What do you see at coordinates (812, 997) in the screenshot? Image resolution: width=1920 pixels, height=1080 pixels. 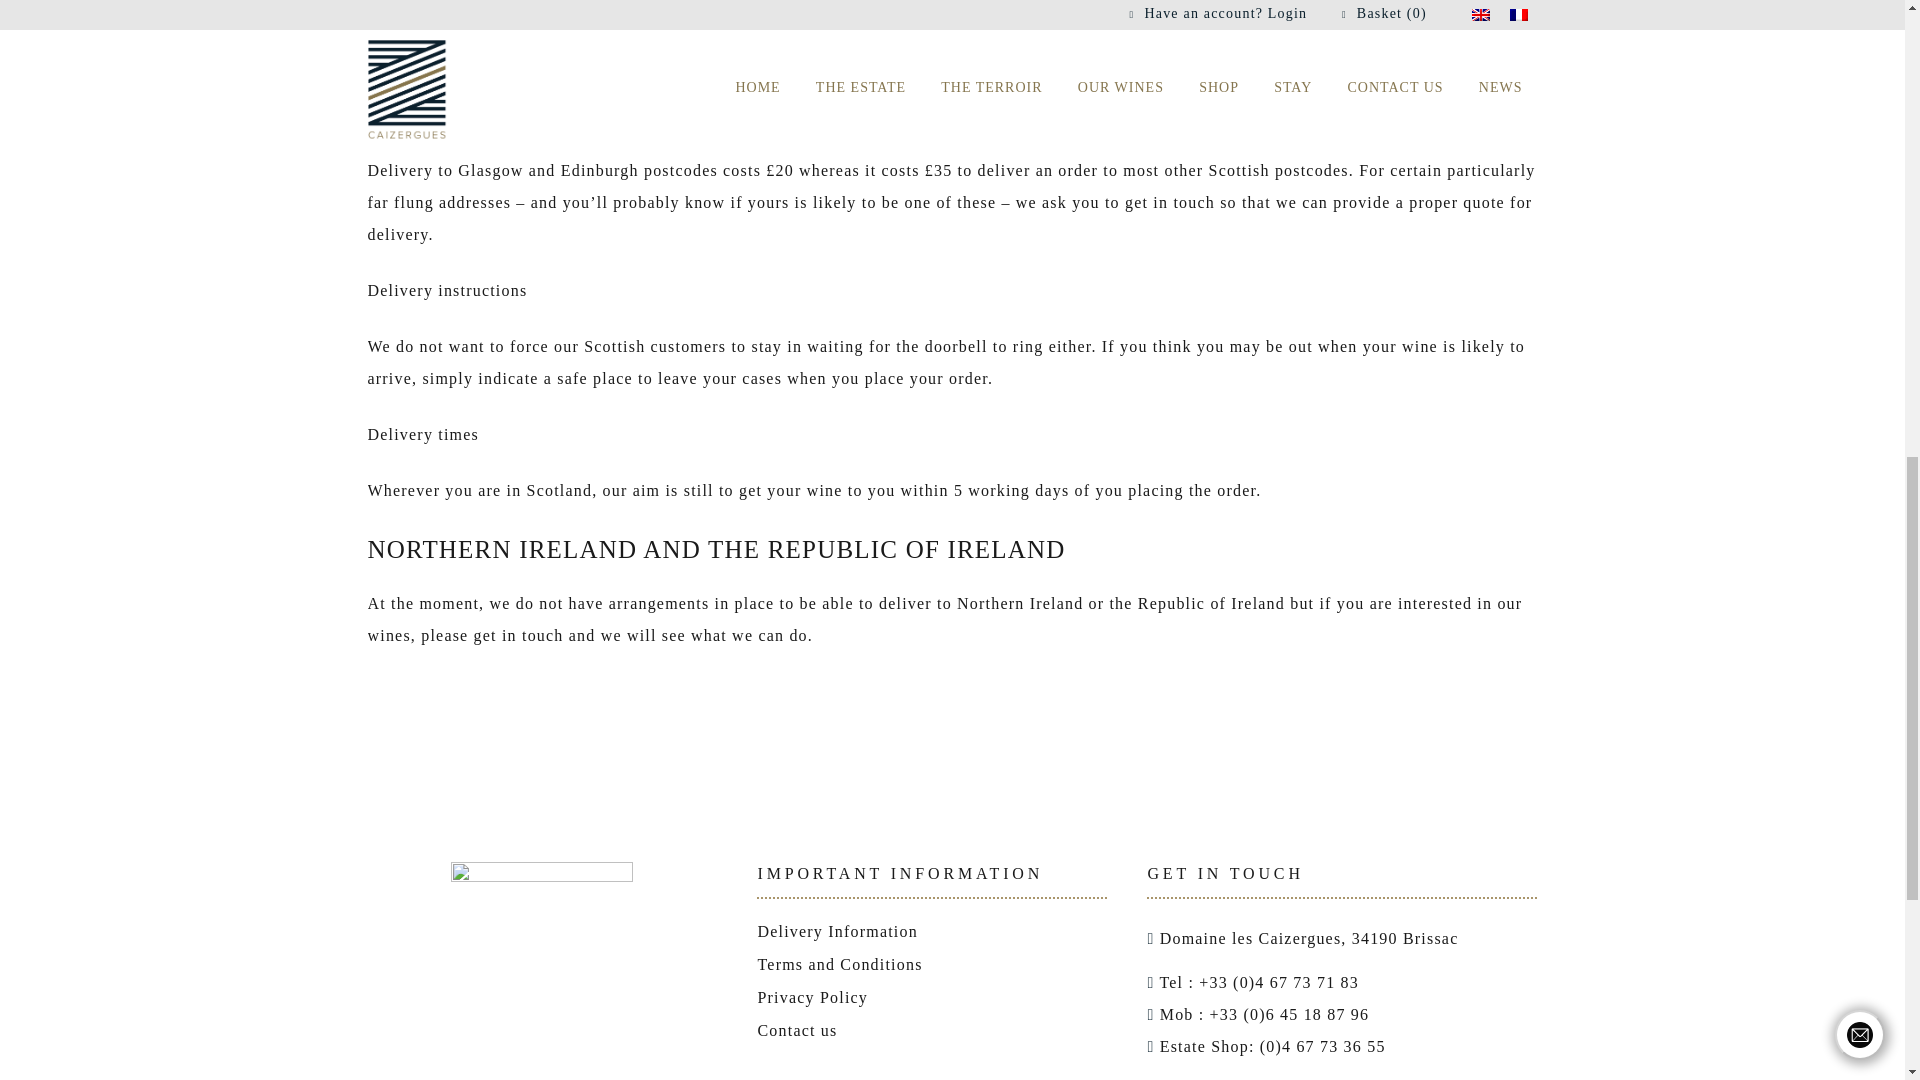 I see `Privacy Policy` at bounding box center [812, 997].